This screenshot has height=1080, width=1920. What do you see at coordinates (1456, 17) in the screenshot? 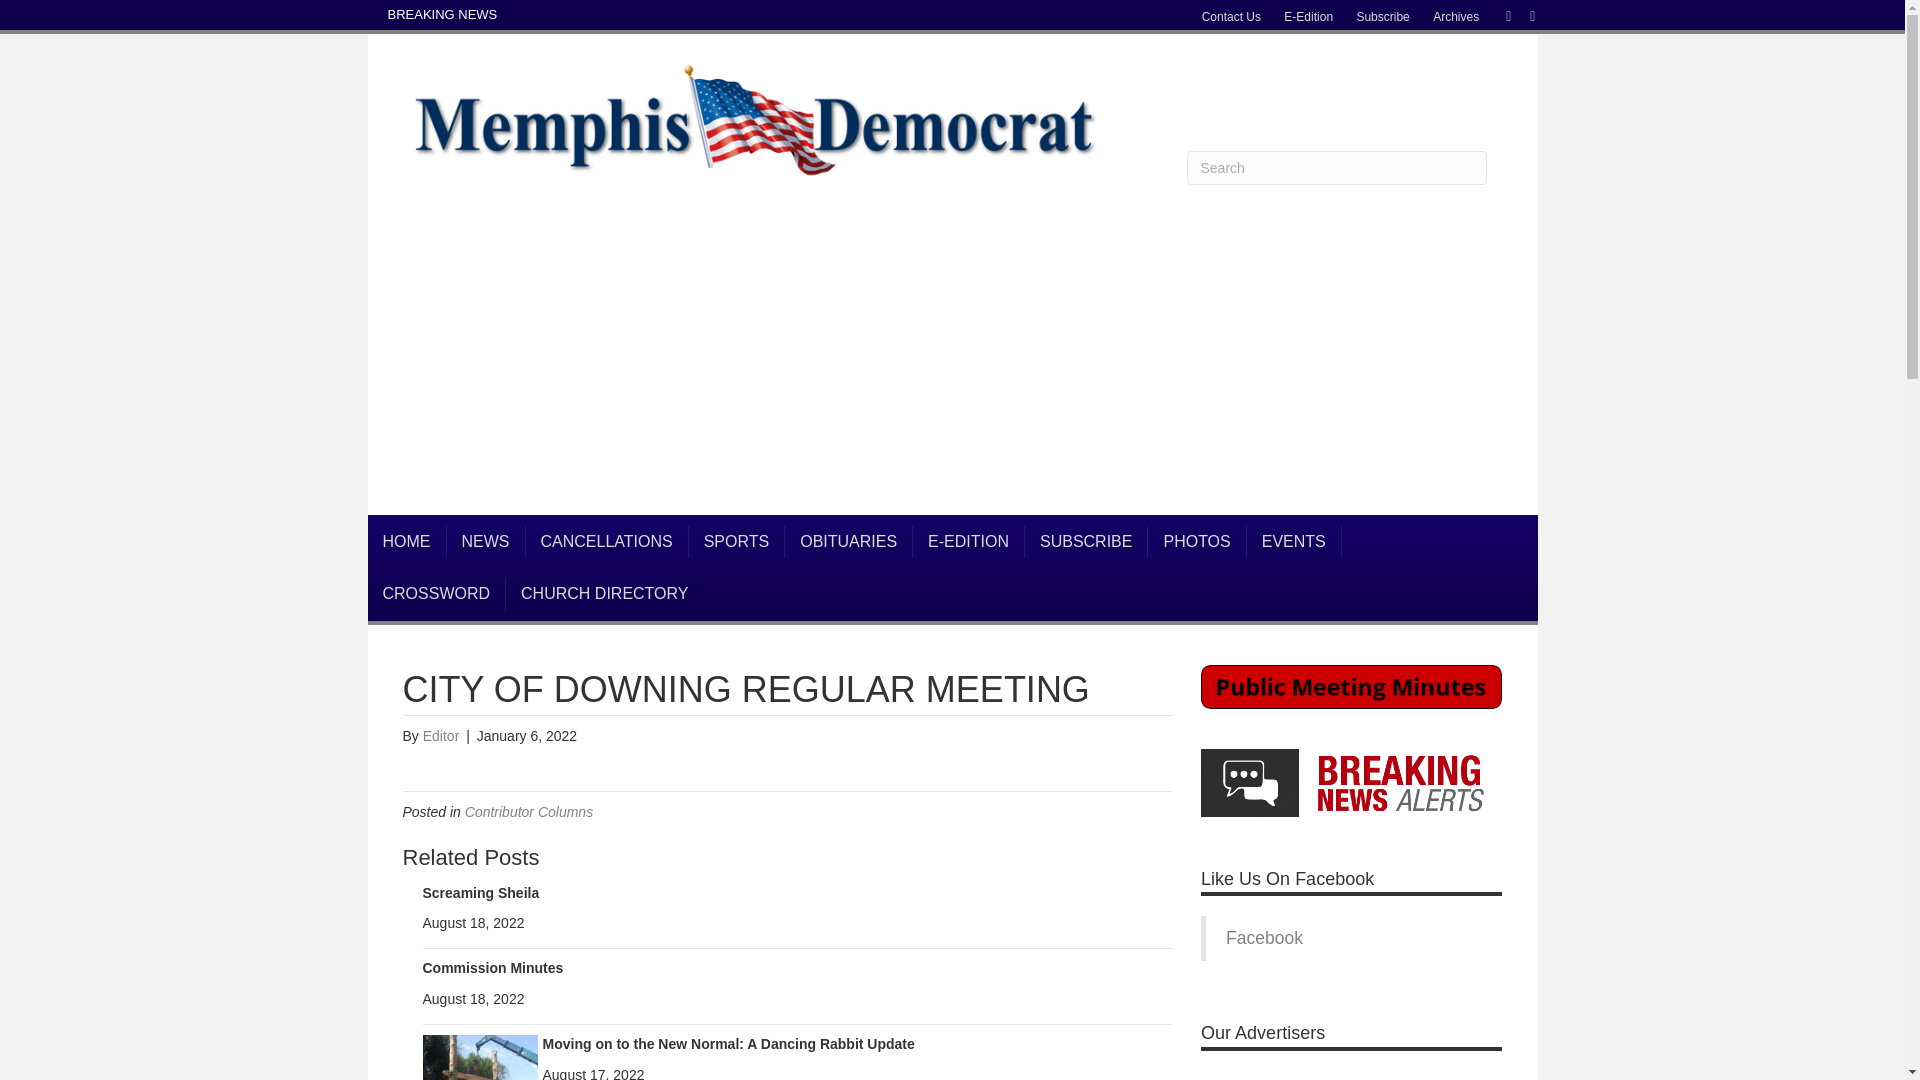
I see `Archives` at bounding box center [1456, 17].